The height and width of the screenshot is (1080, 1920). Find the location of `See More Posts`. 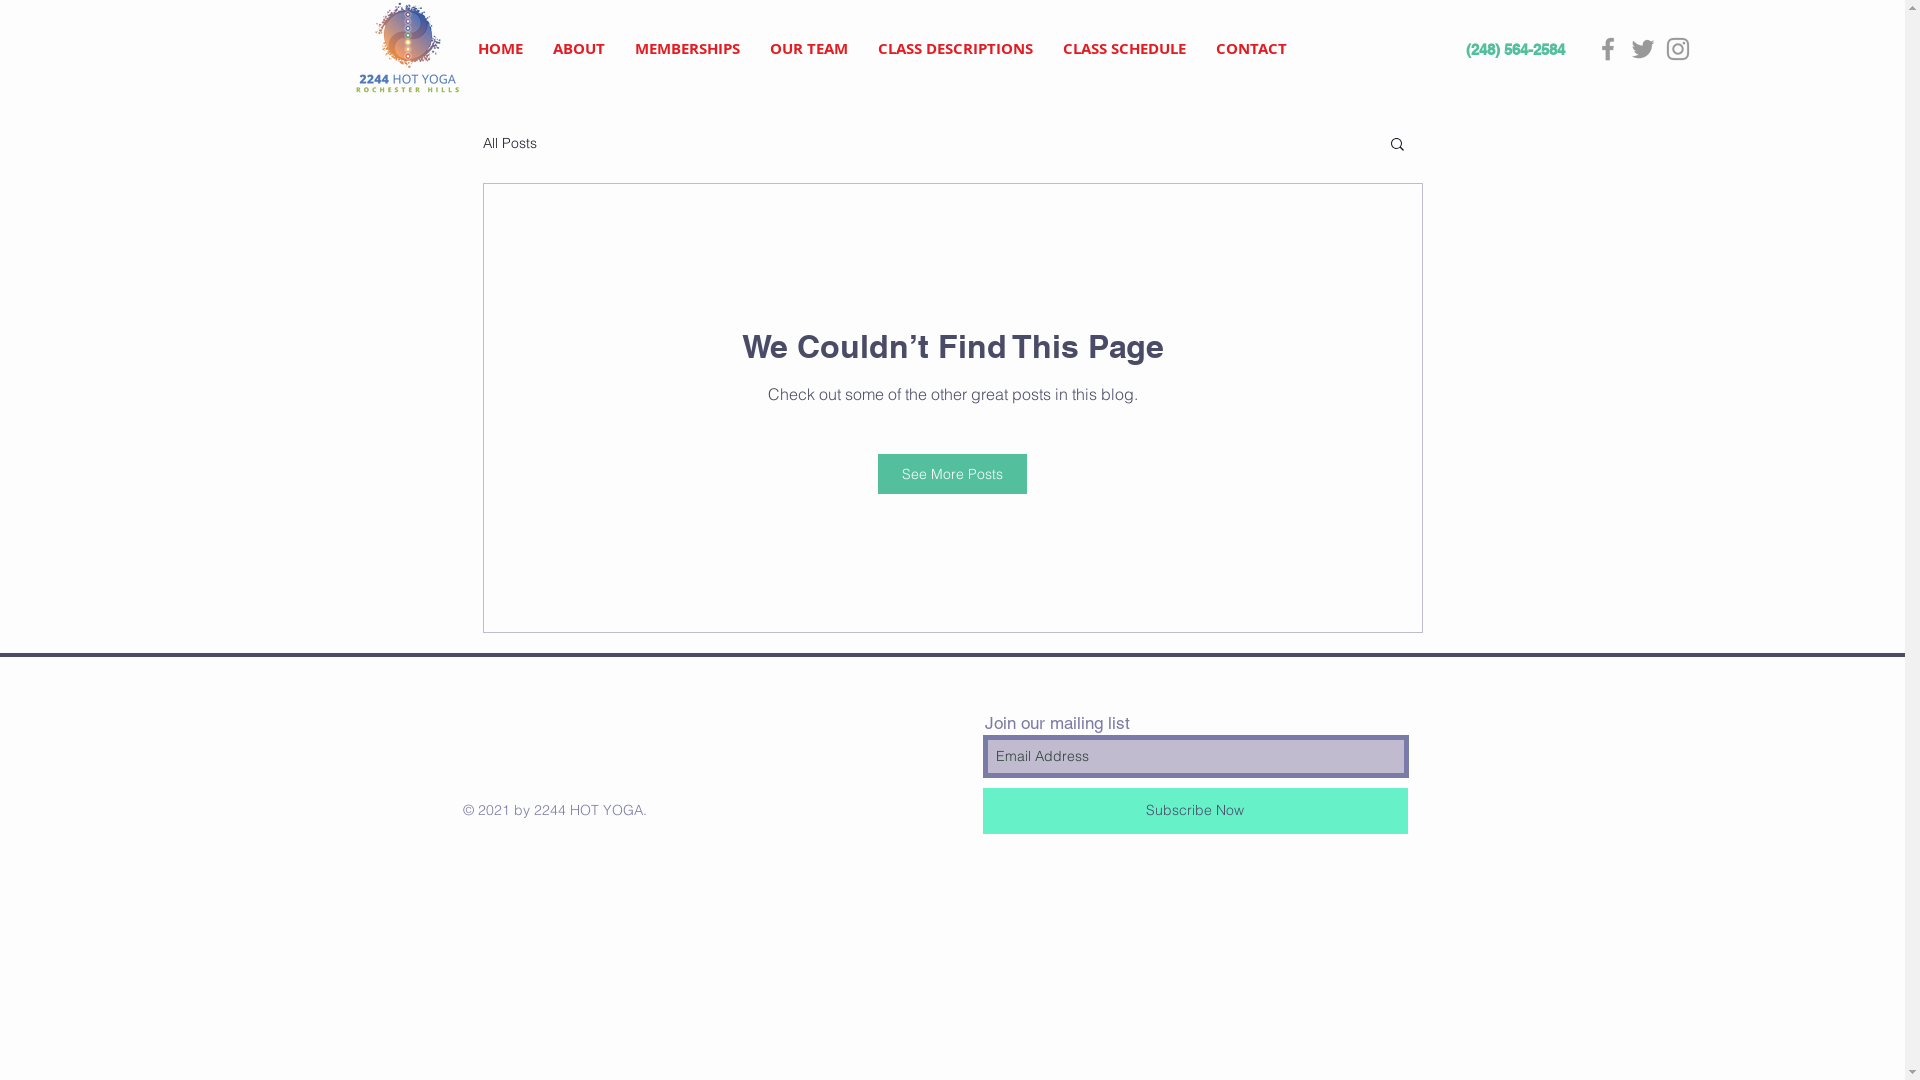

See More Posts is located at coordinates (952, 474).